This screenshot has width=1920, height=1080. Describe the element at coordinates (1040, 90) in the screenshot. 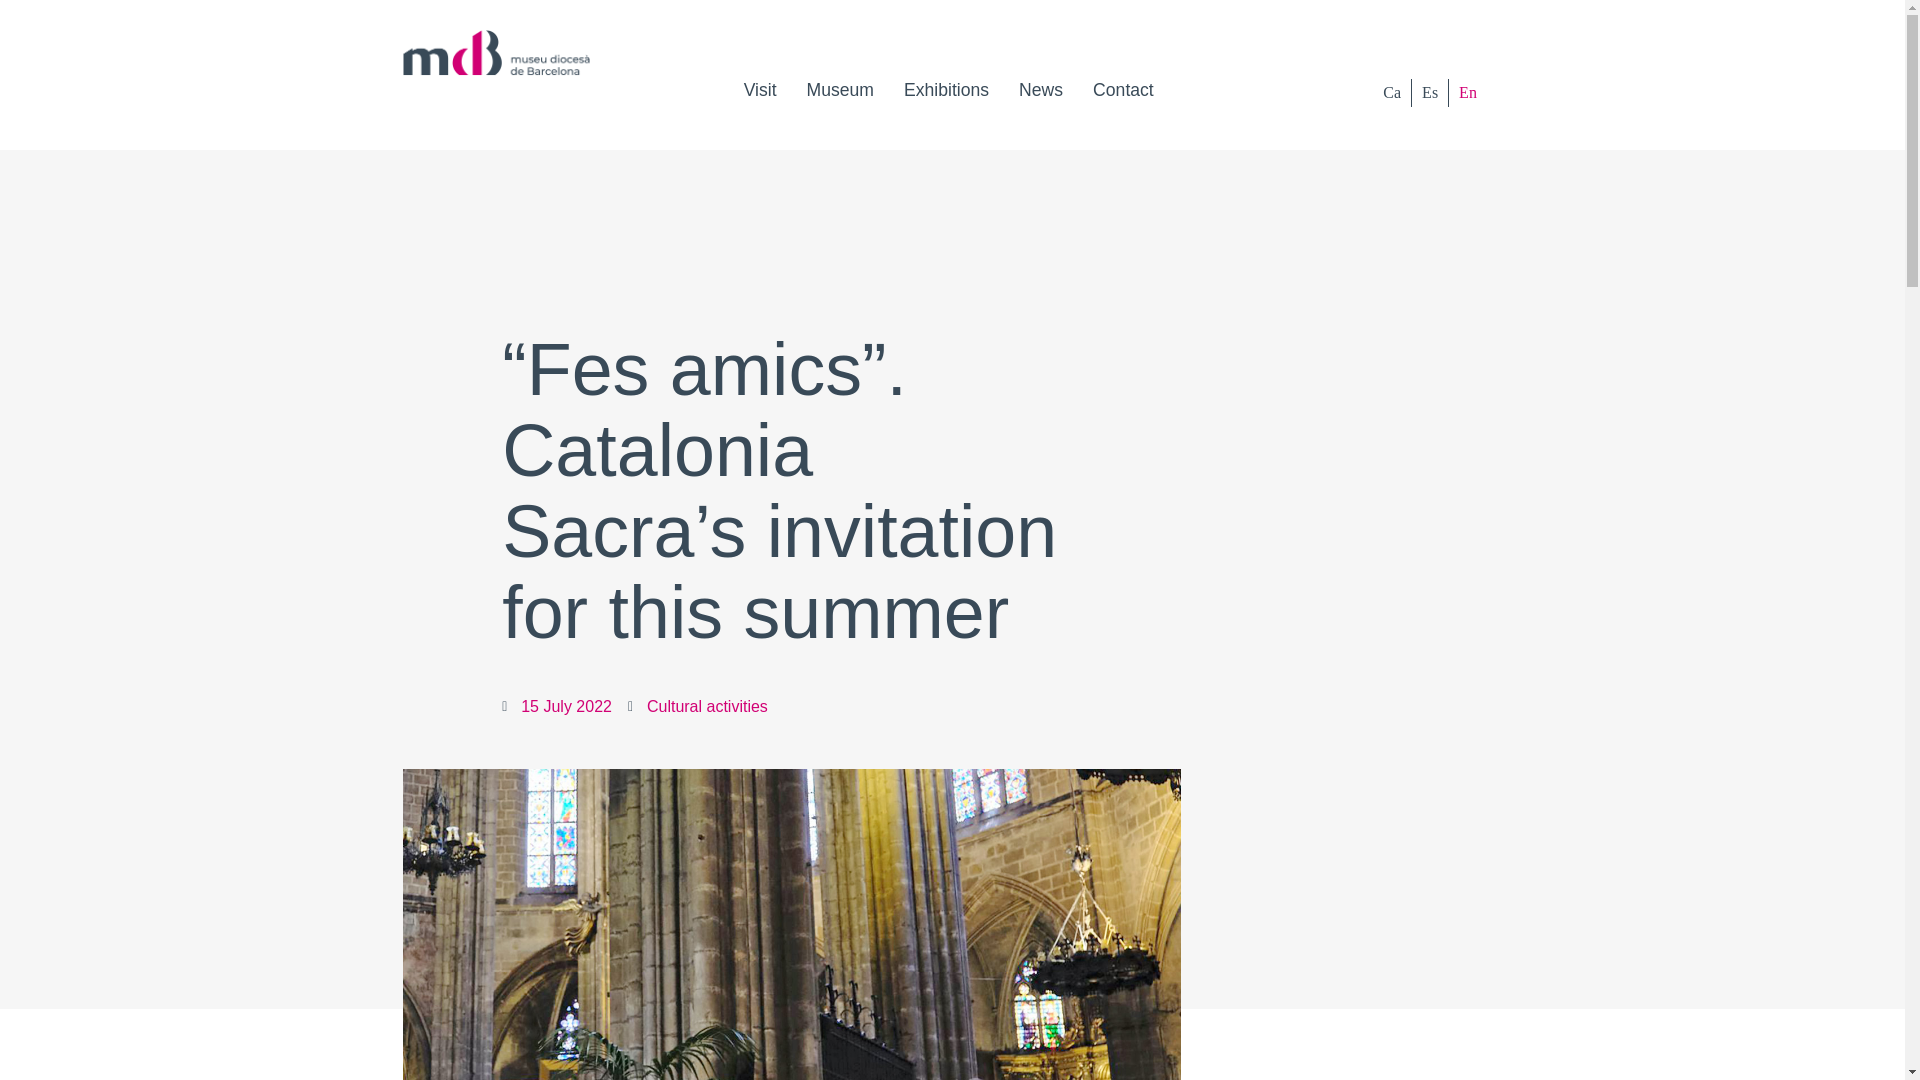

I see `News` at that location.